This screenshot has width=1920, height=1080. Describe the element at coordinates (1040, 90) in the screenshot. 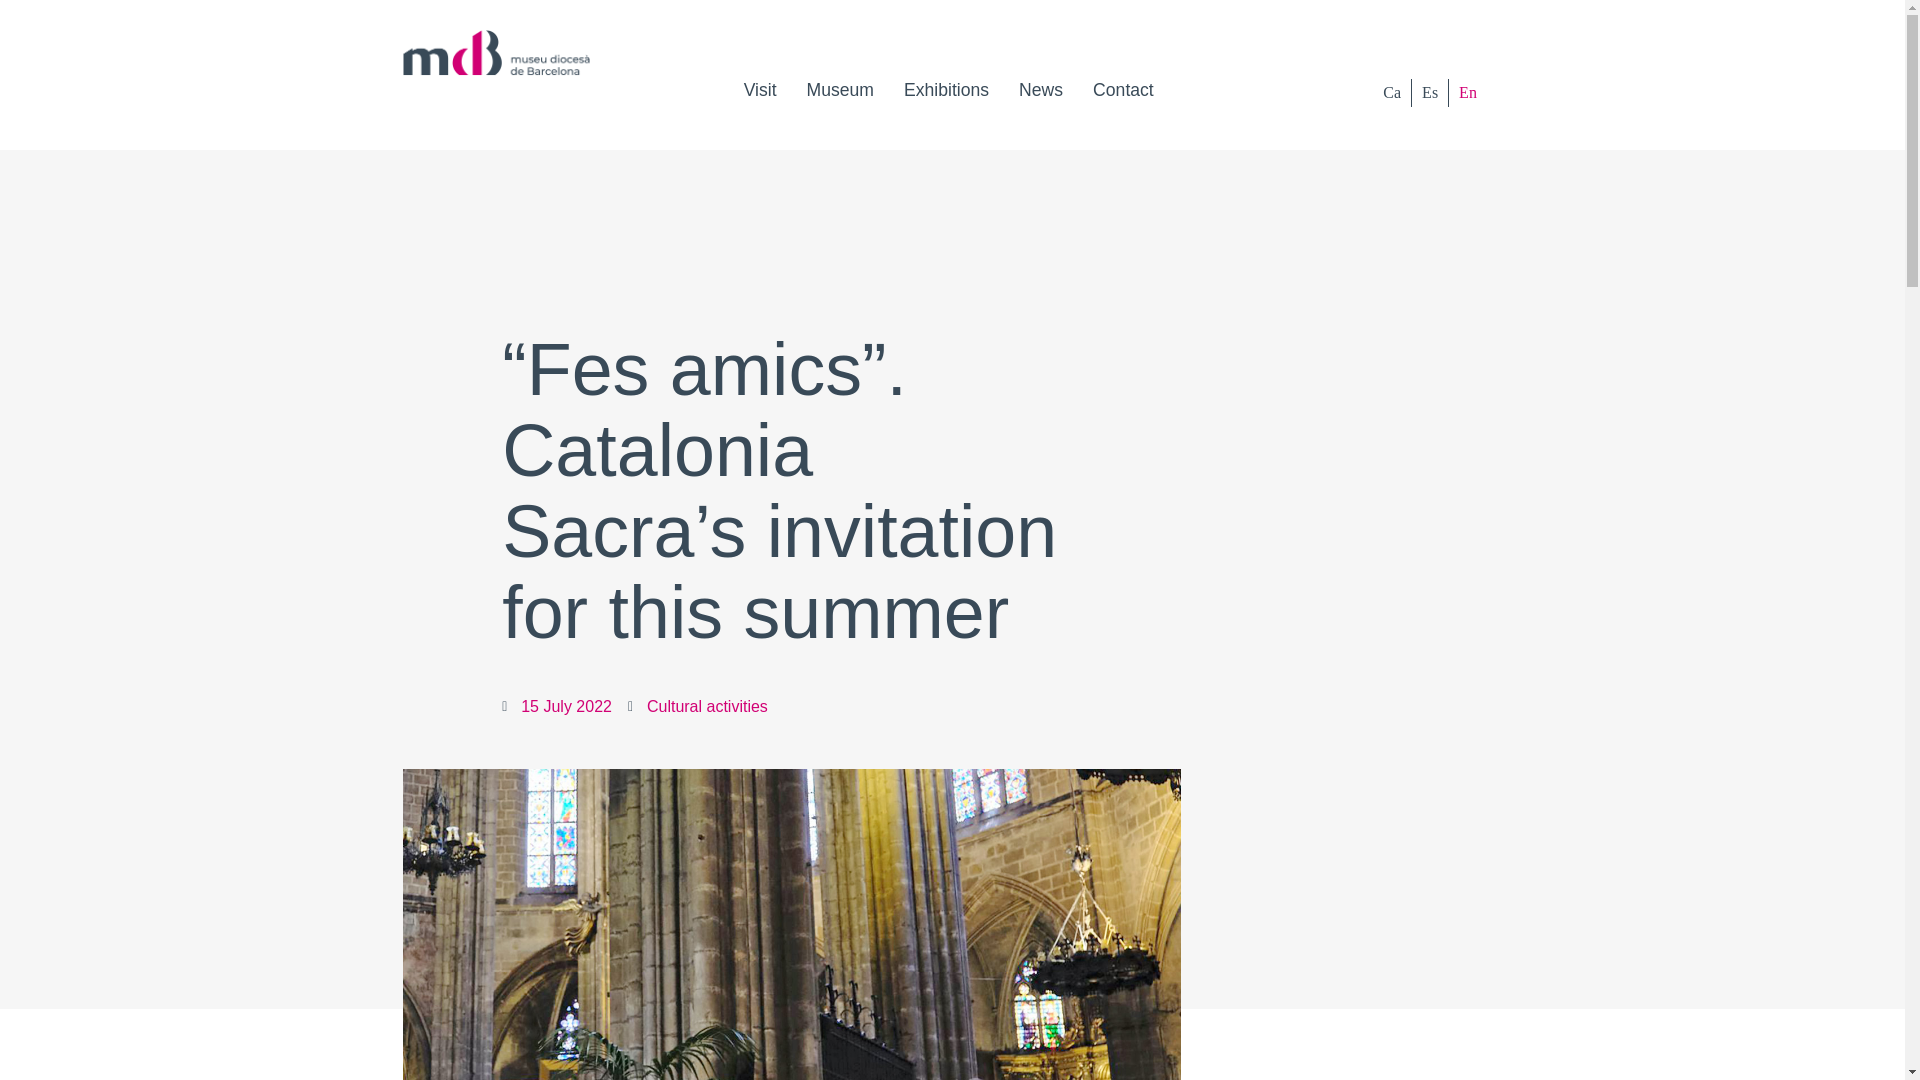

I see `News` at that location.